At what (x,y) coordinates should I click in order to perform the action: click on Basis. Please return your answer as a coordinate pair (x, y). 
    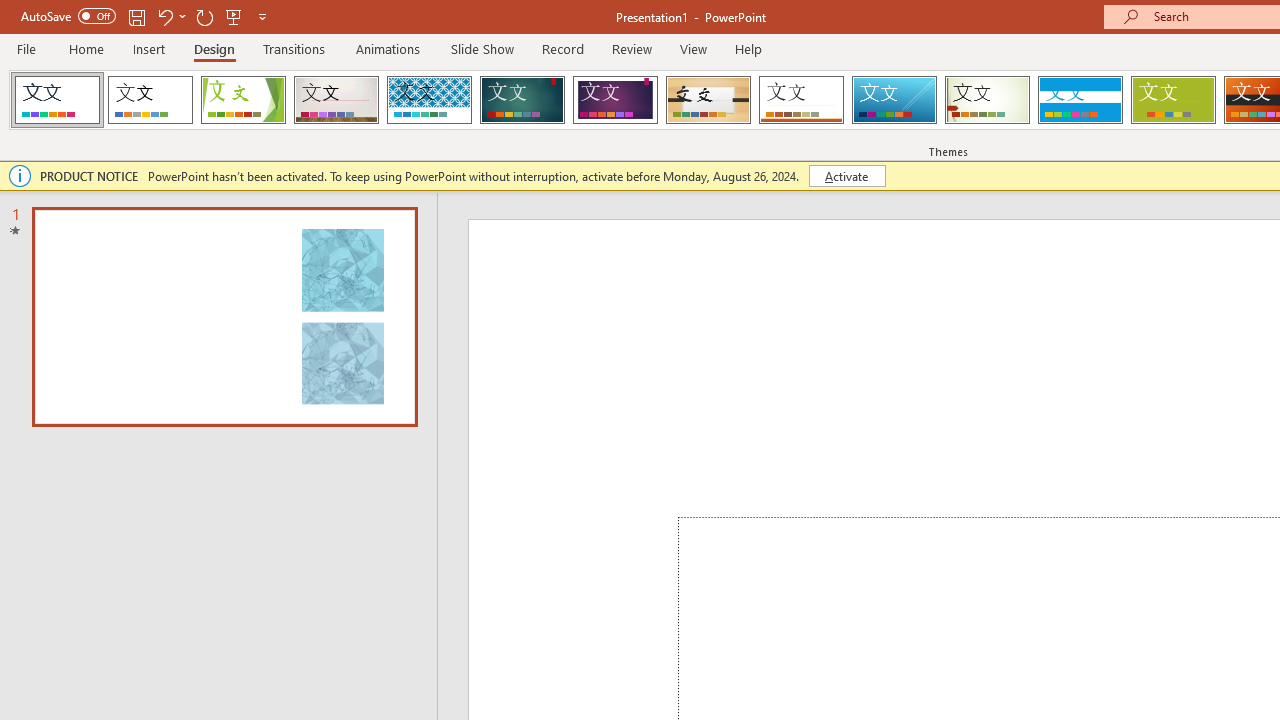
    Looking at the image, I should click on (1172, 100).